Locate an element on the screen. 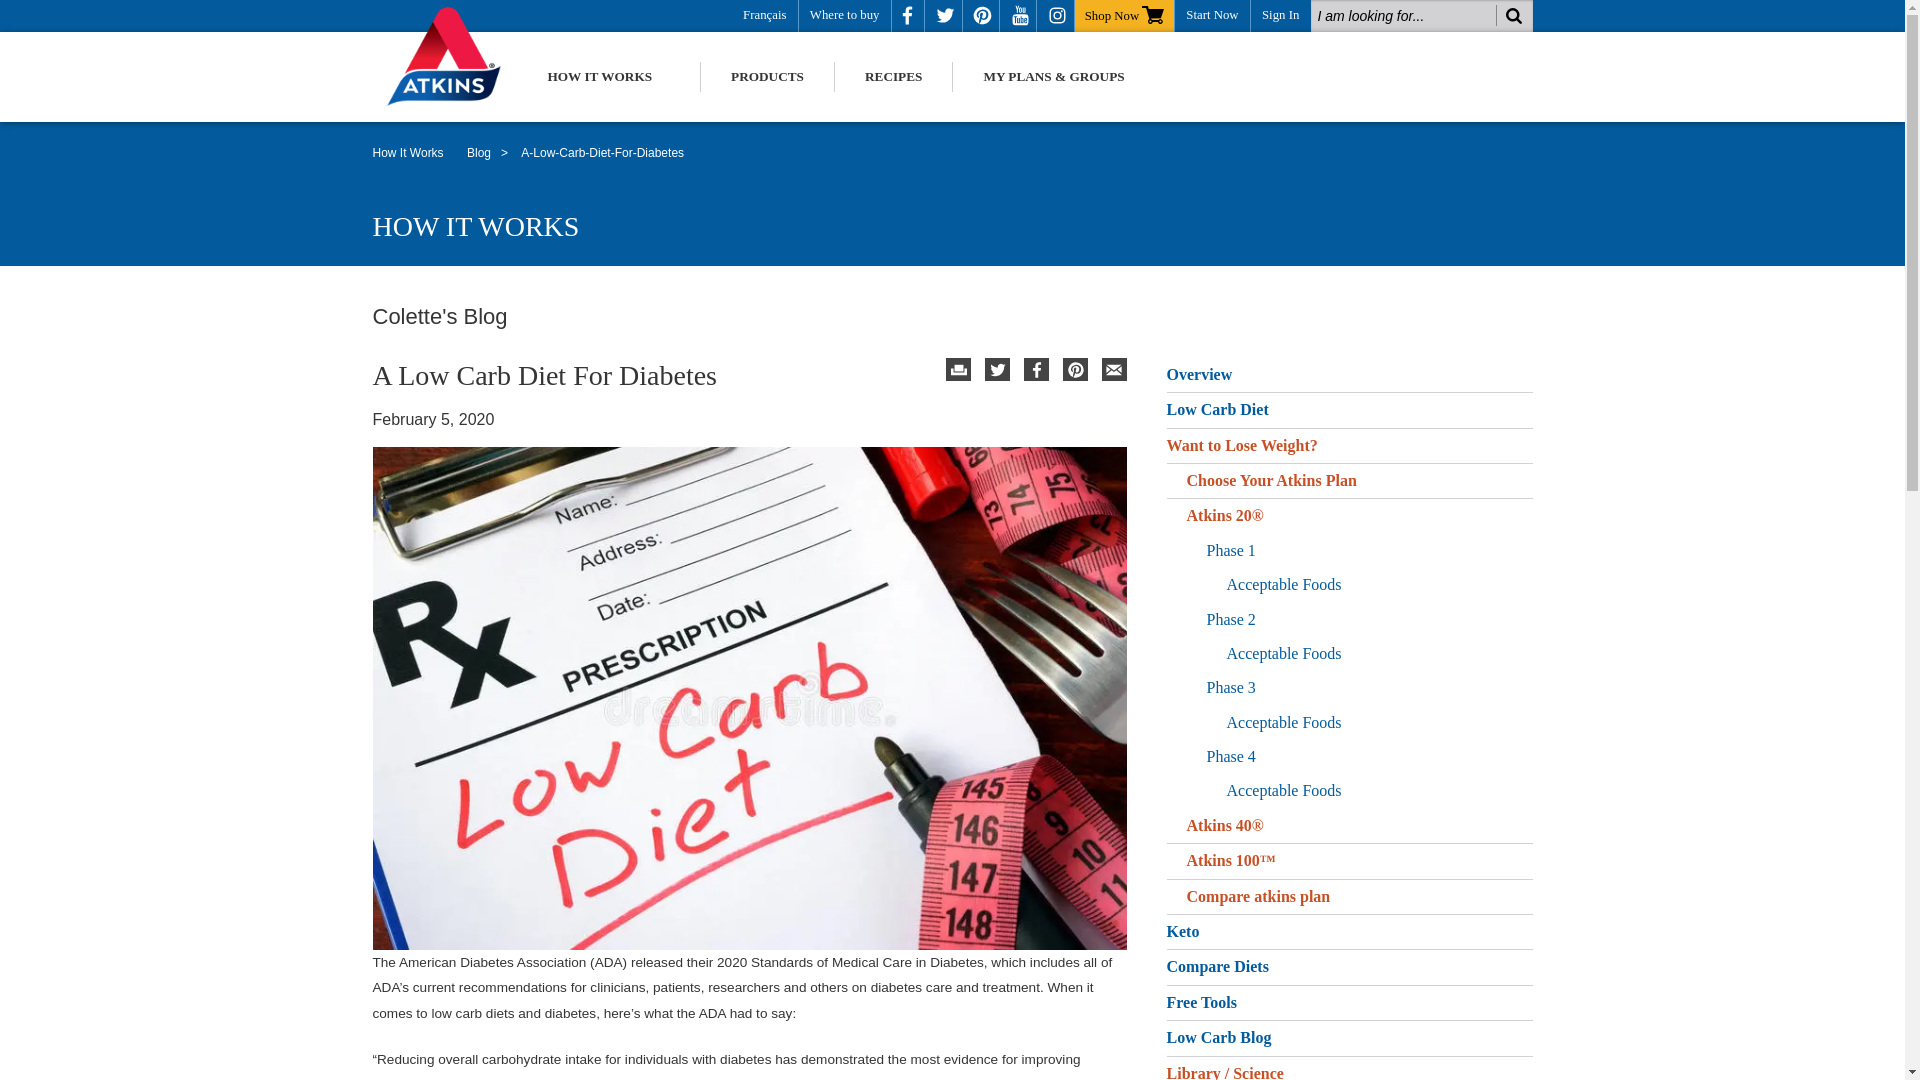 The height and width of the screenshot is (1080, 1920). Atkins is located at coordinates (454, 56).